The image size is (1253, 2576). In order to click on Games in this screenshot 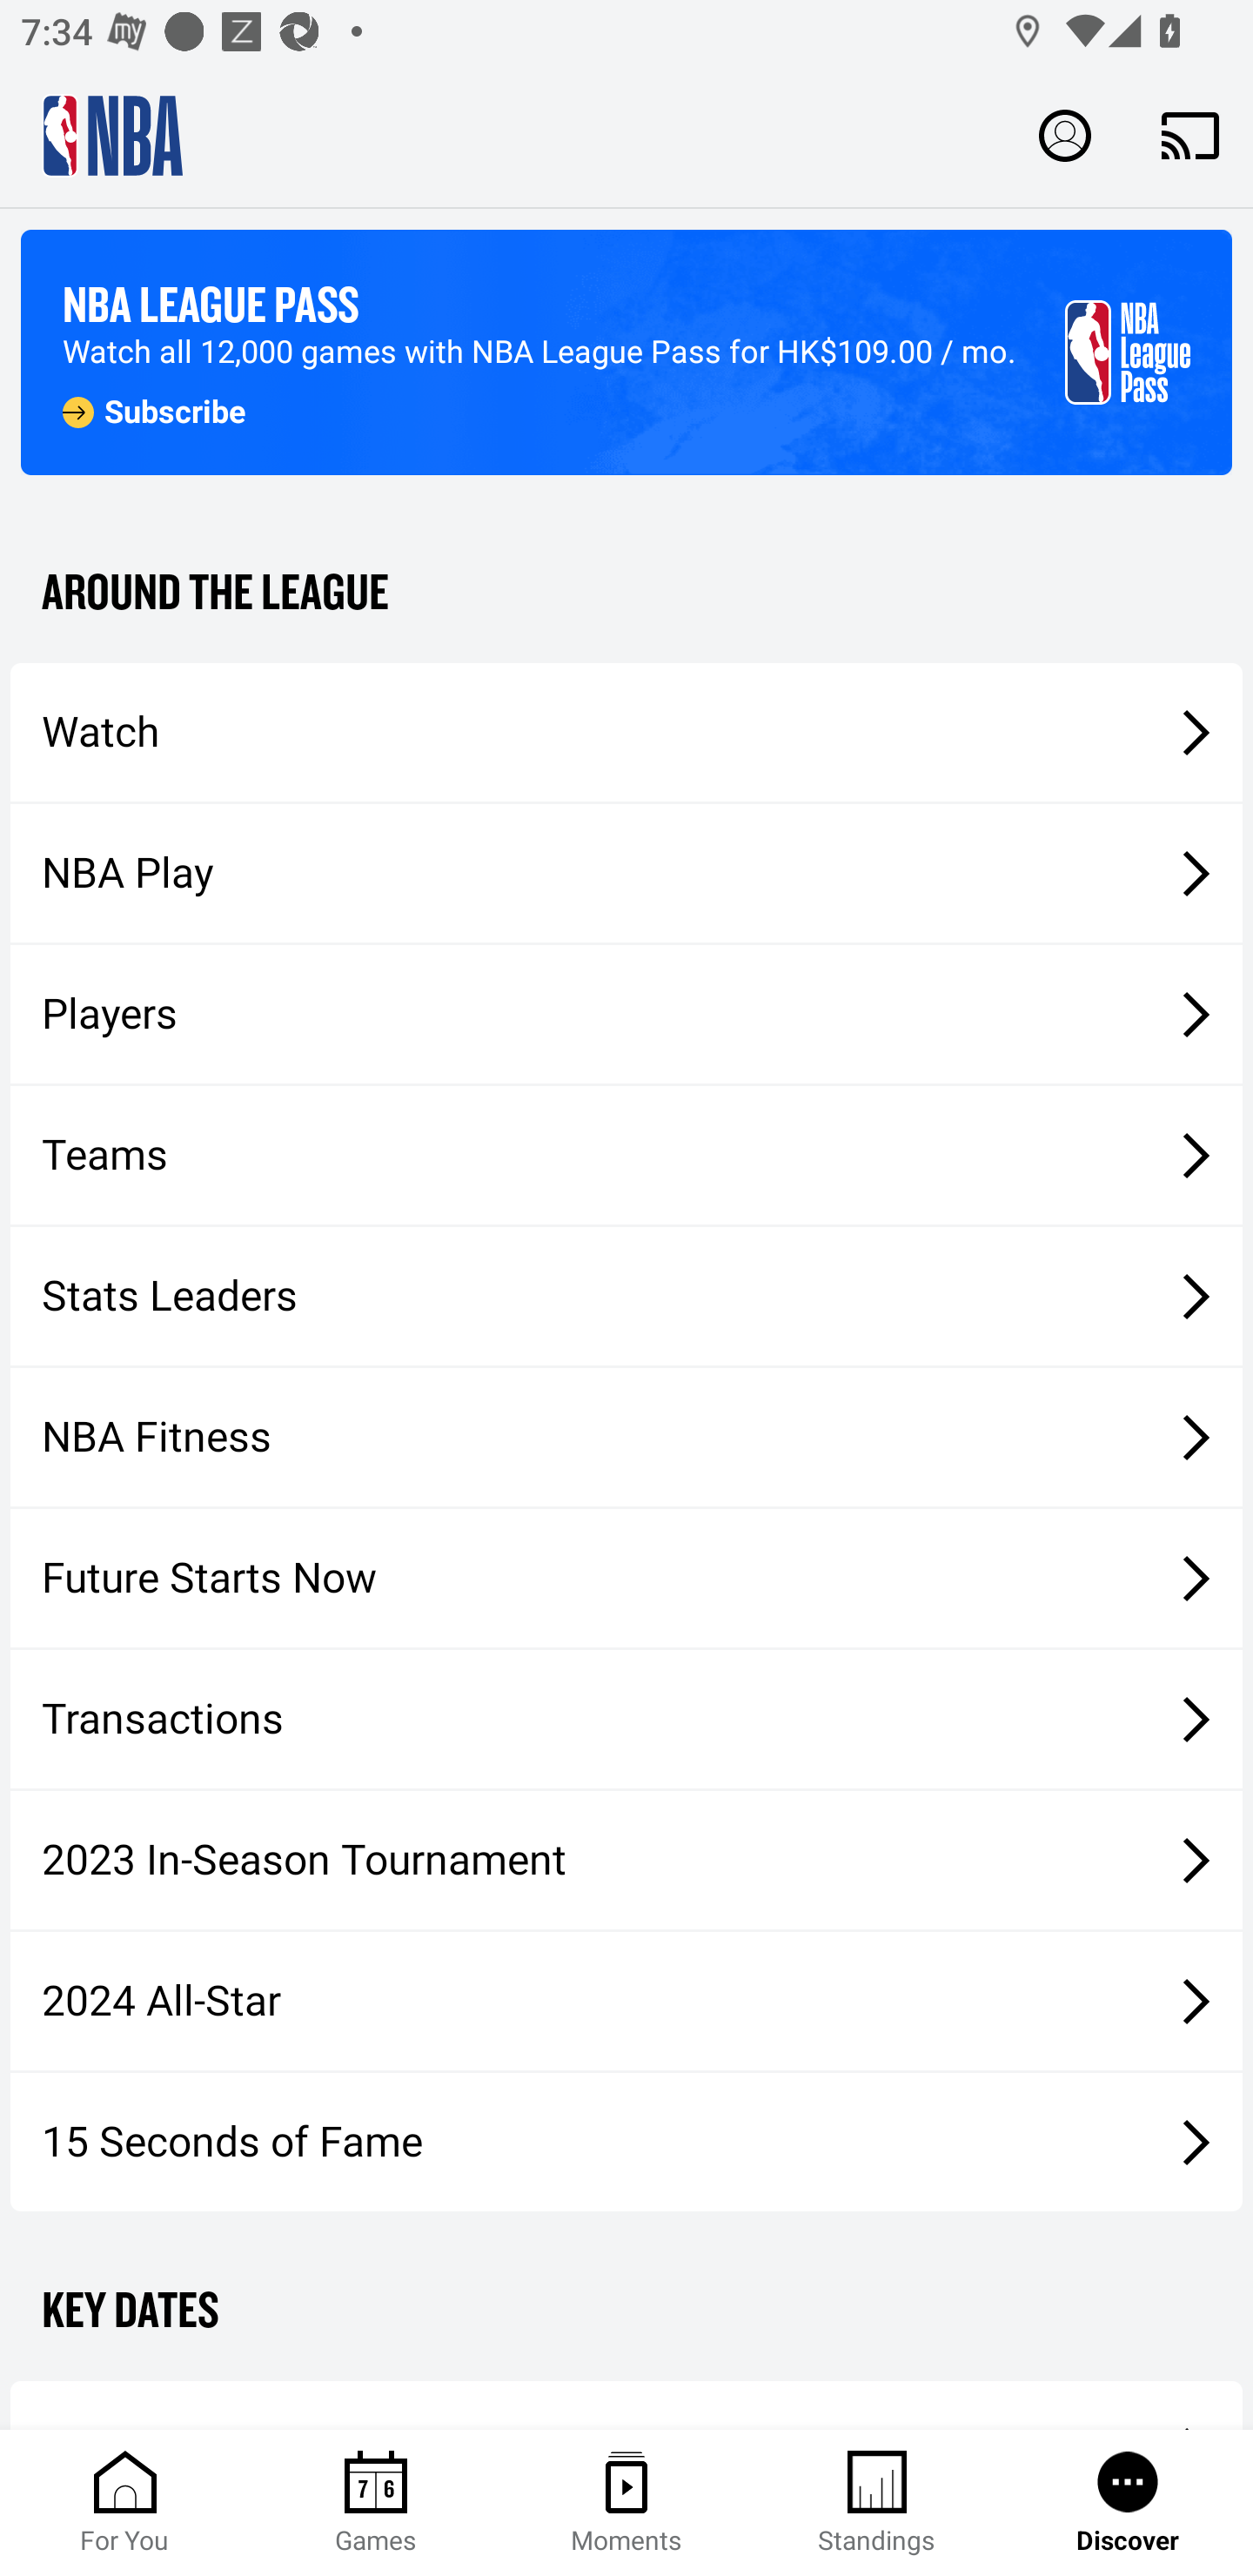, I will do `click(376, 2503)`.